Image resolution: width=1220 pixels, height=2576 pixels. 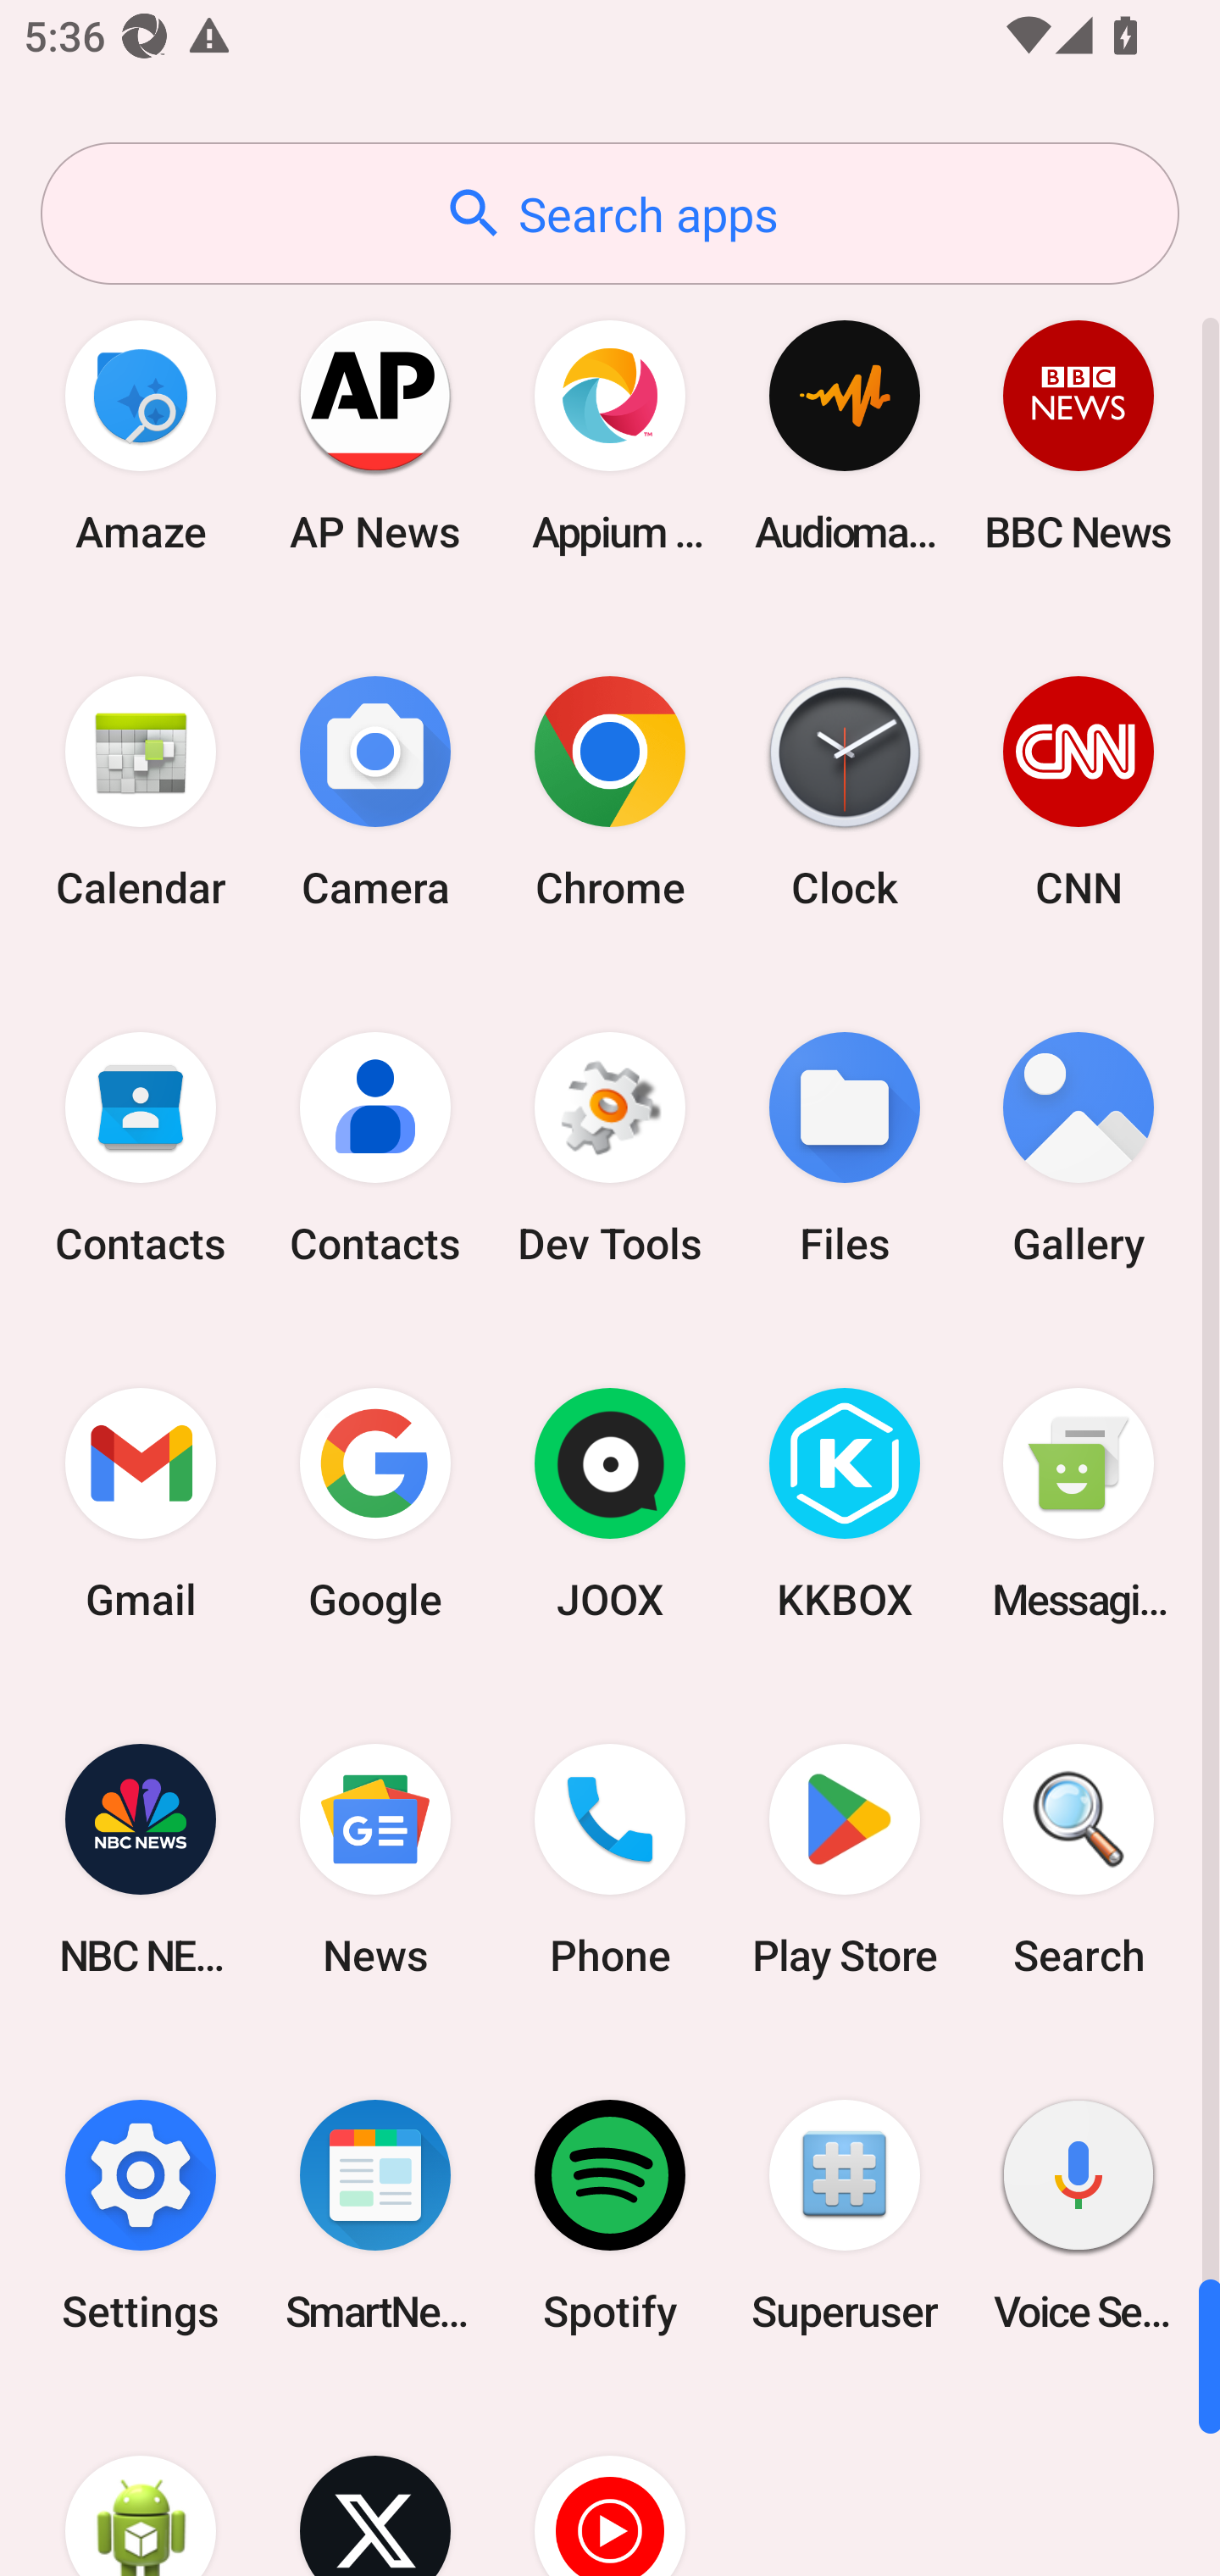 I want to click on Phone, so click(x=610, y=1859).